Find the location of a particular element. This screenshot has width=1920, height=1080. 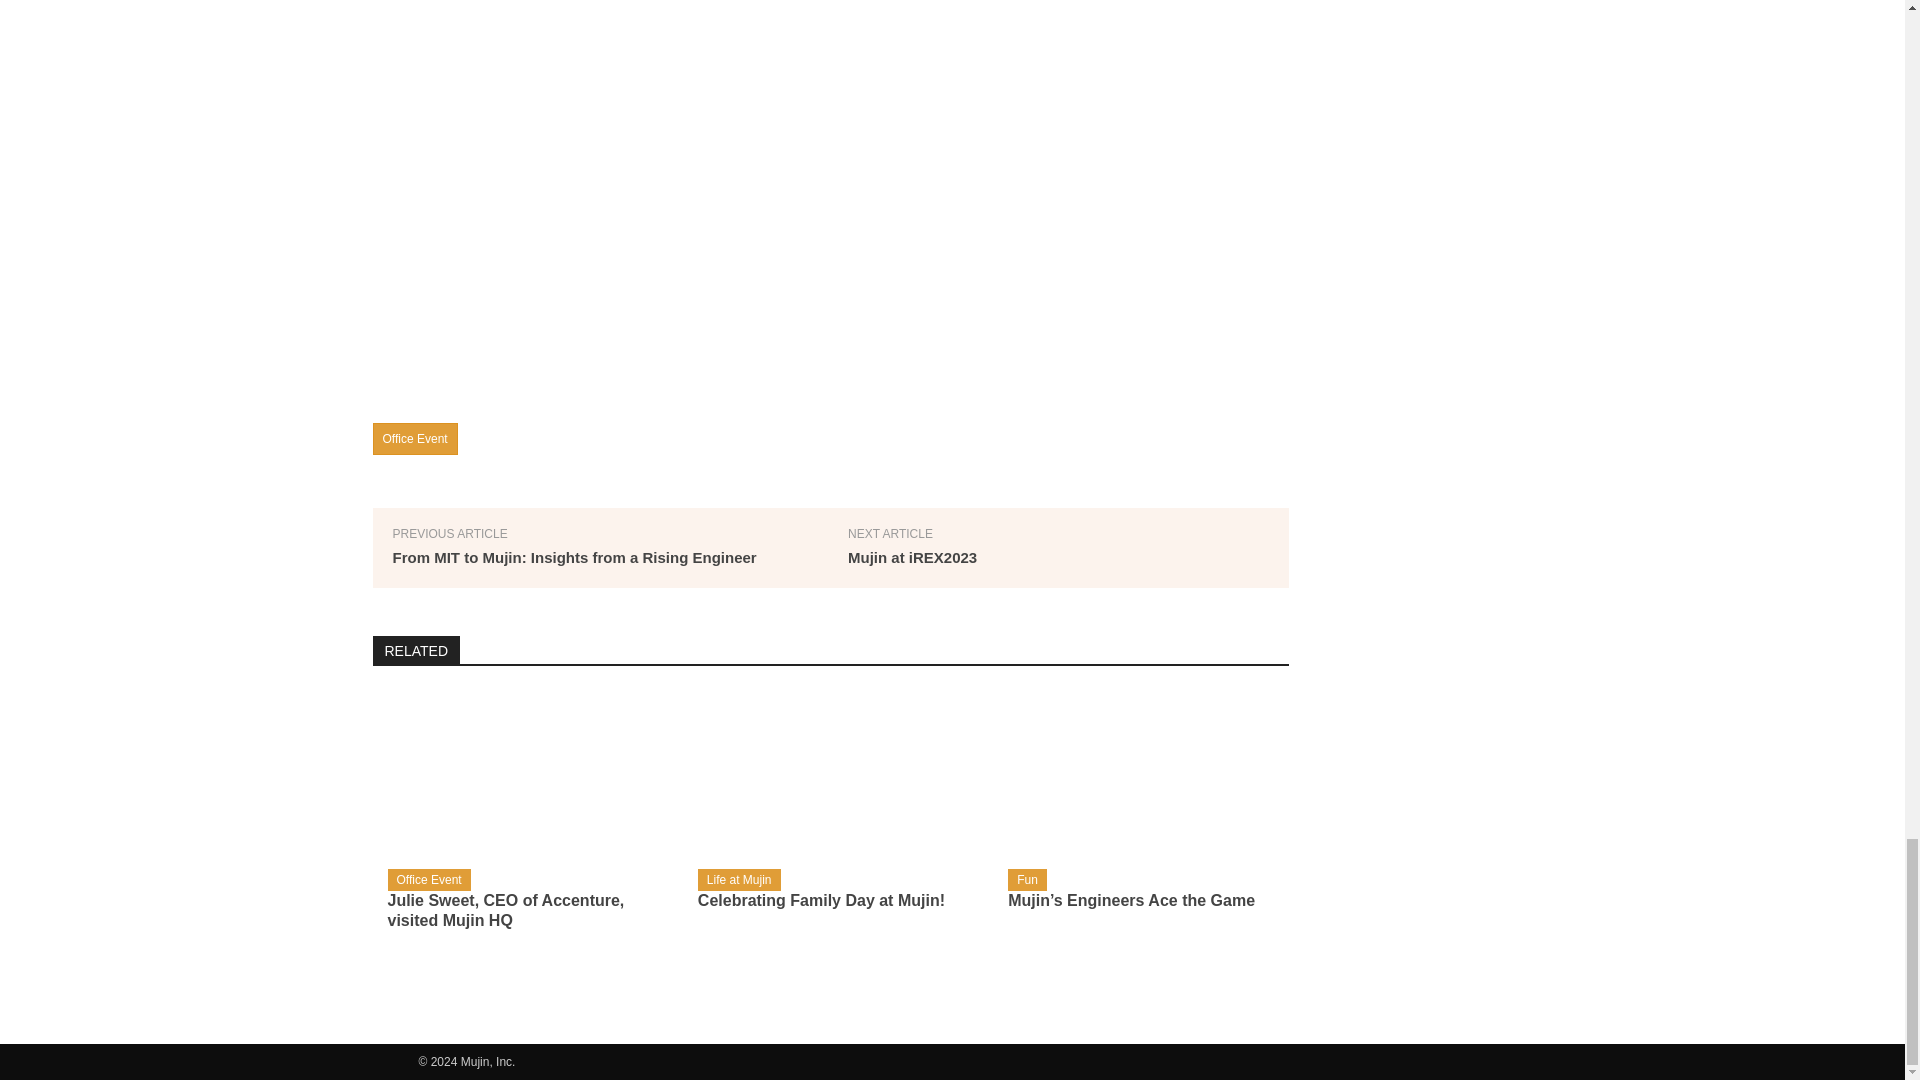

Celebrating Family Day at Mujin! is located at coordinates (830, 786).